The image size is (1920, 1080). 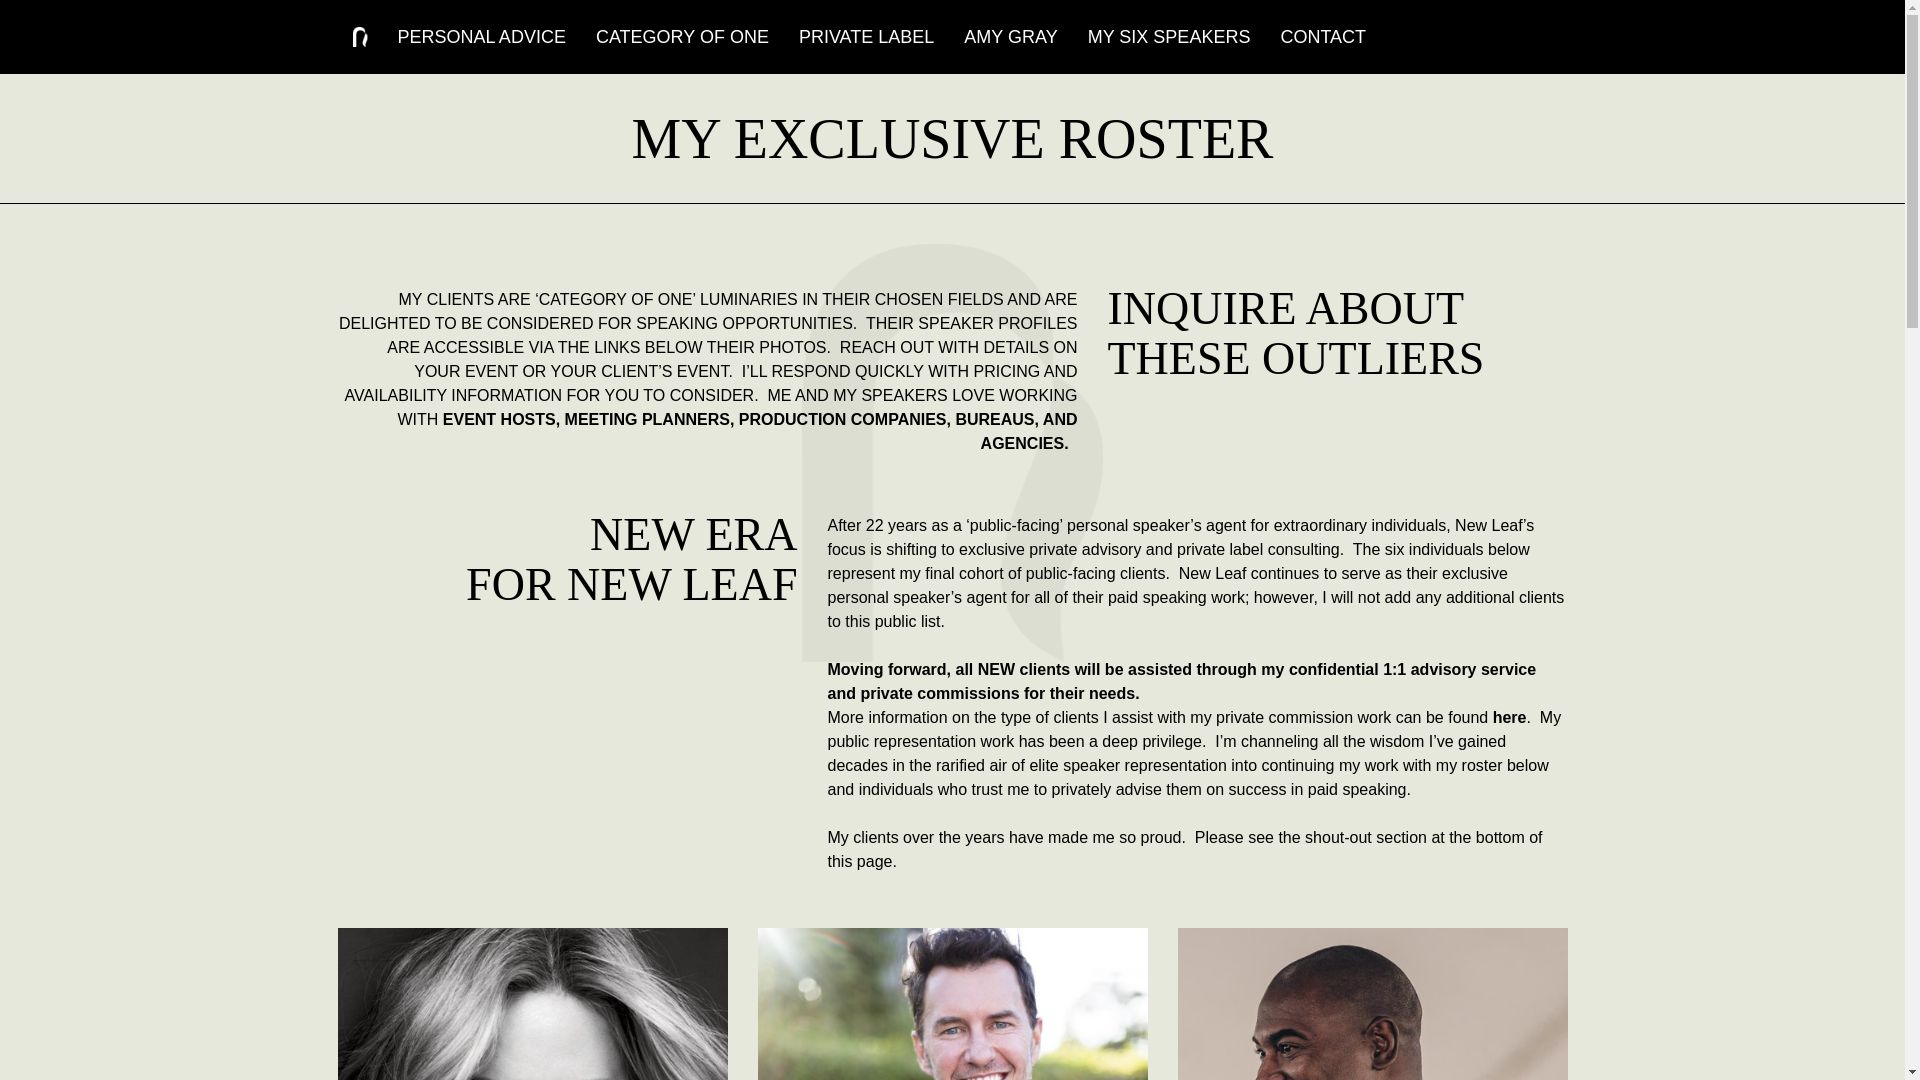 I want to click on CONTACT, so click(x=1322, y=36).